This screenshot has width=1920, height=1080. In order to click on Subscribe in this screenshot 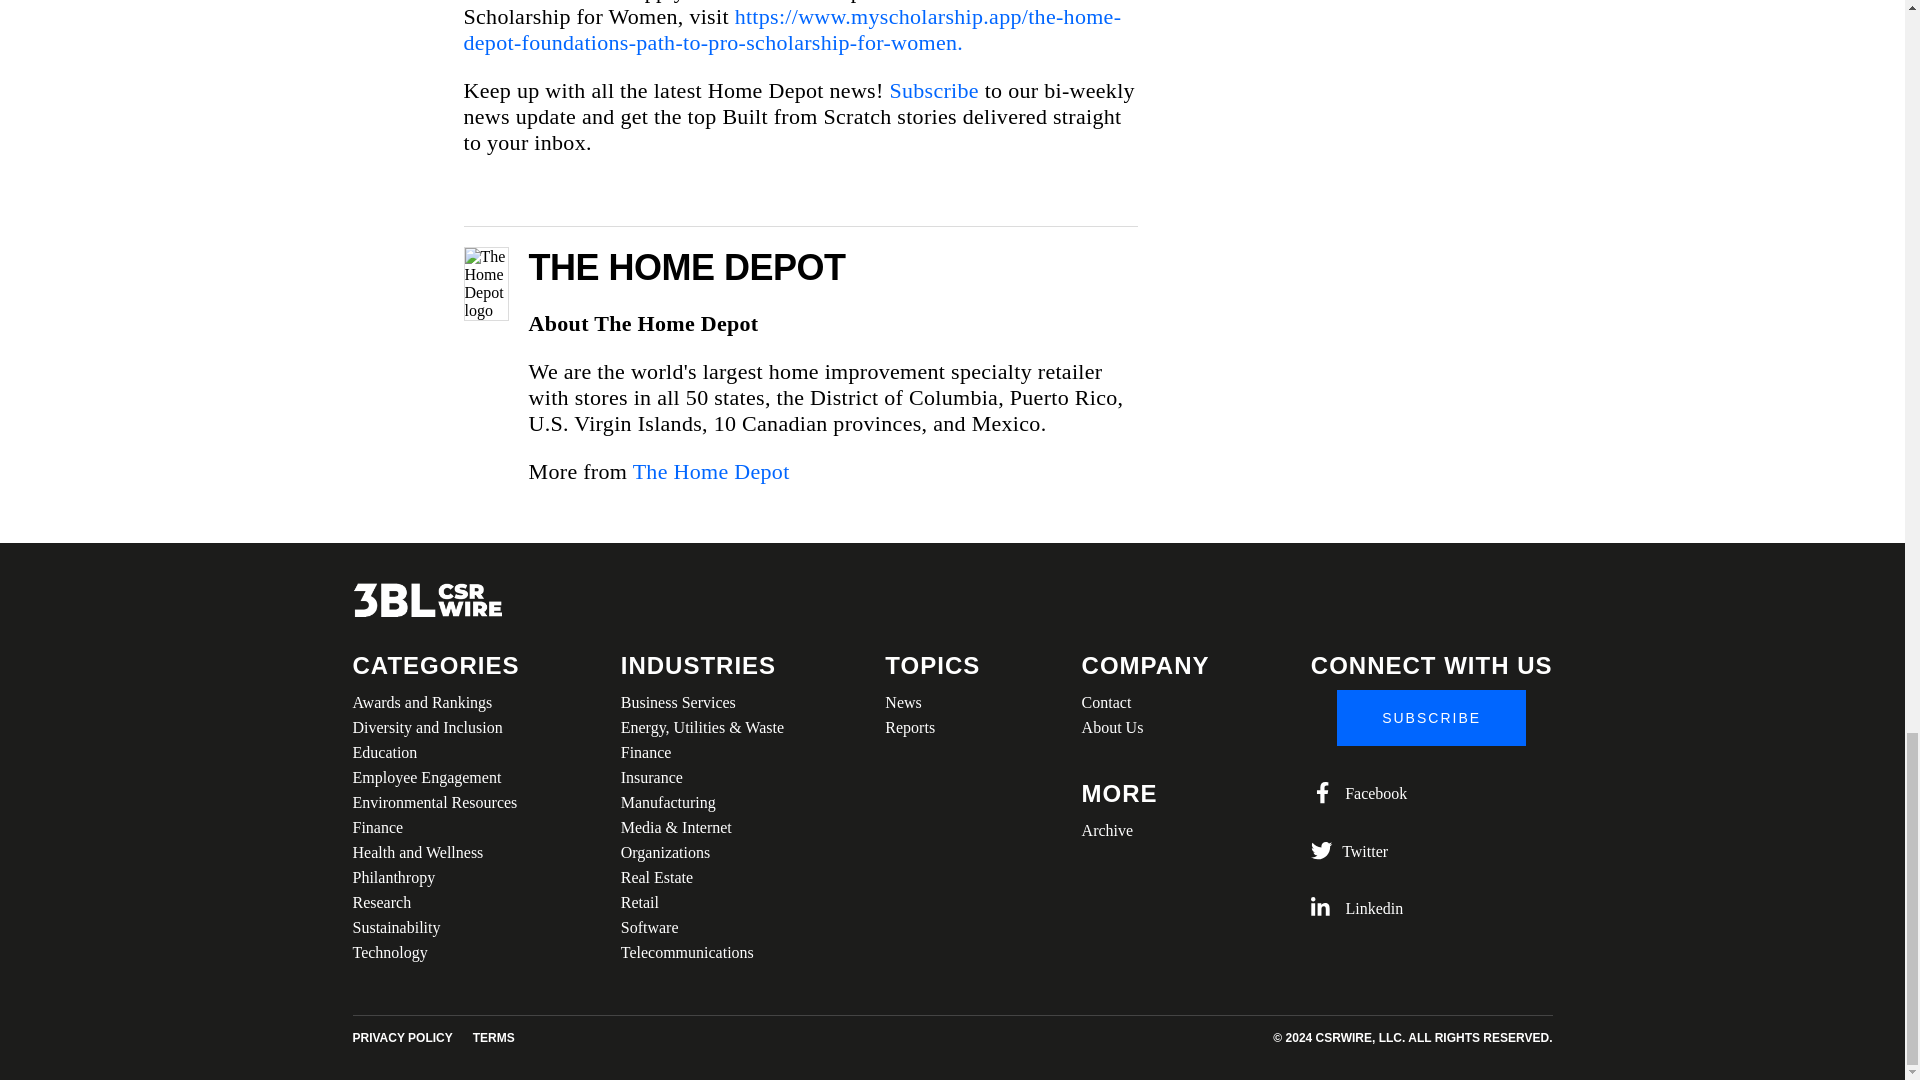, I will do `click(932, 90)`.